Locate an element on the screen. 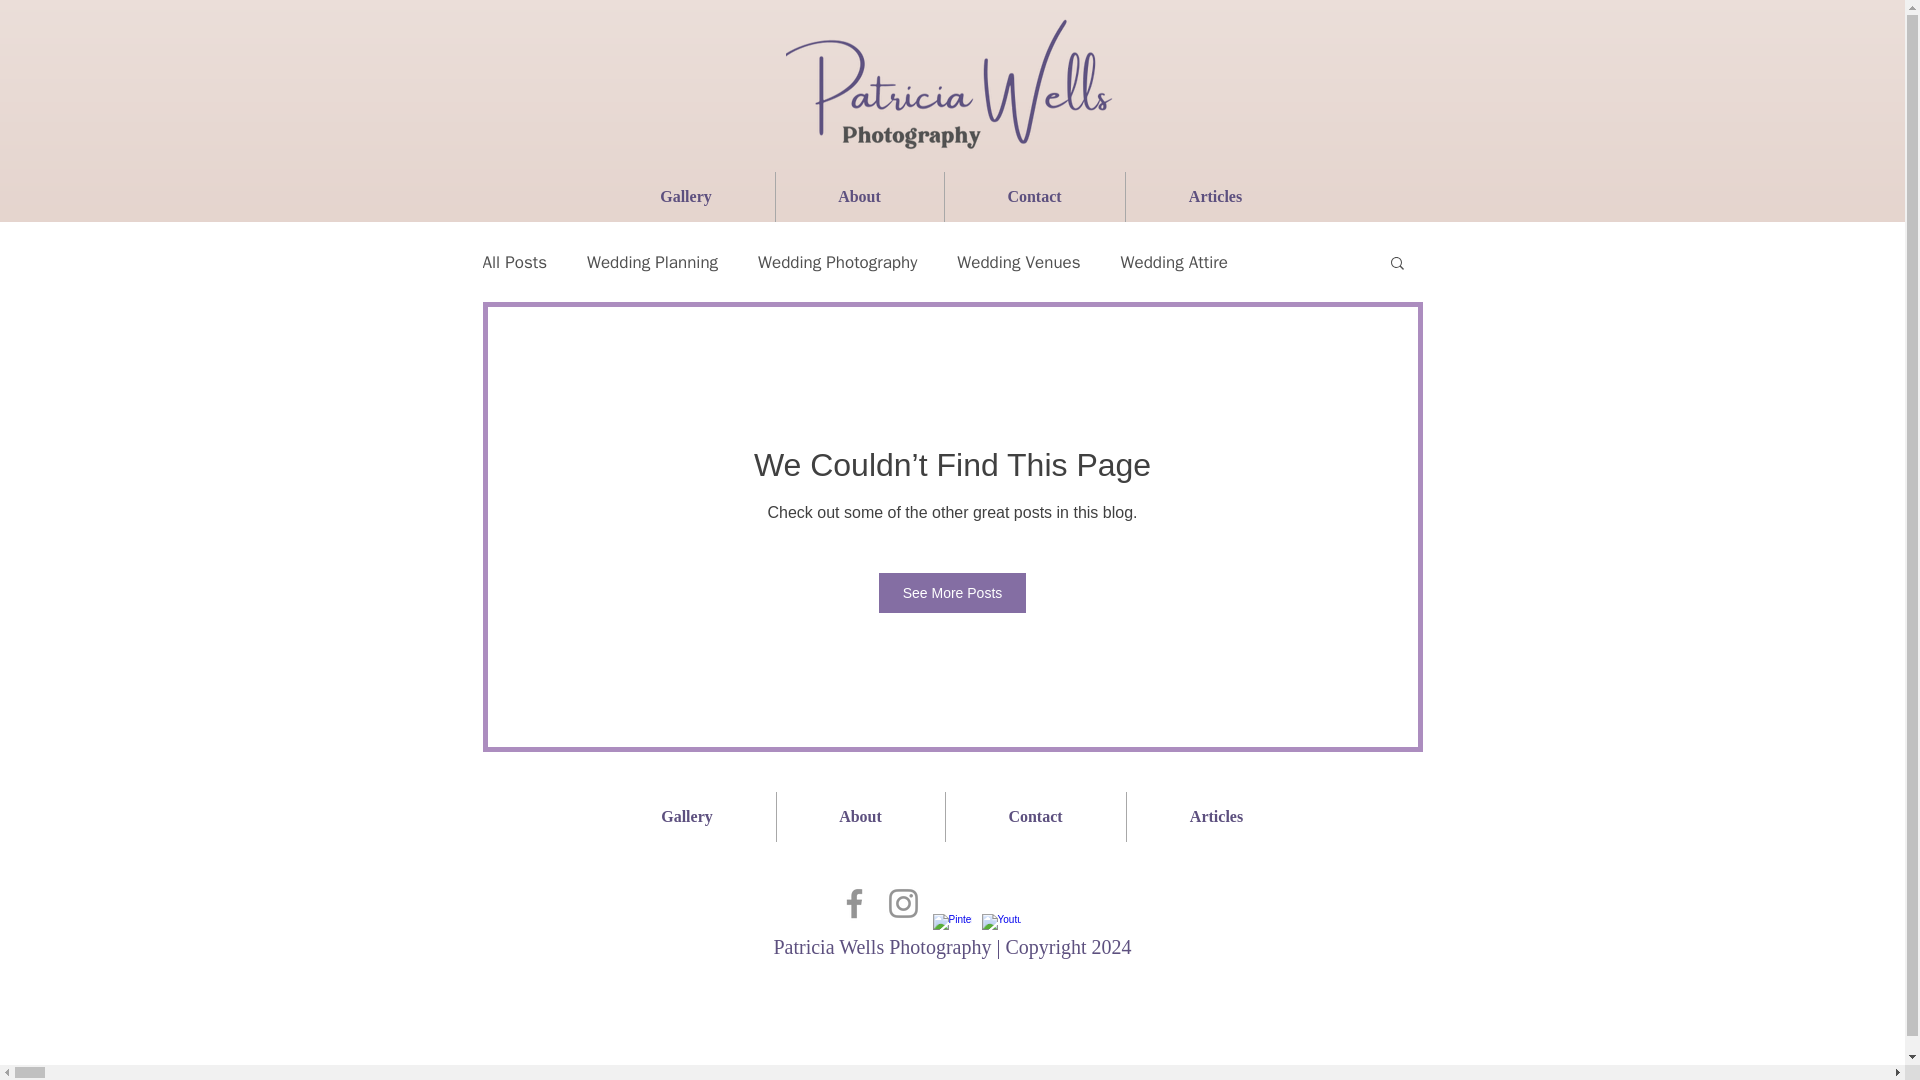  Contact is located at coordinates (1034, 196).